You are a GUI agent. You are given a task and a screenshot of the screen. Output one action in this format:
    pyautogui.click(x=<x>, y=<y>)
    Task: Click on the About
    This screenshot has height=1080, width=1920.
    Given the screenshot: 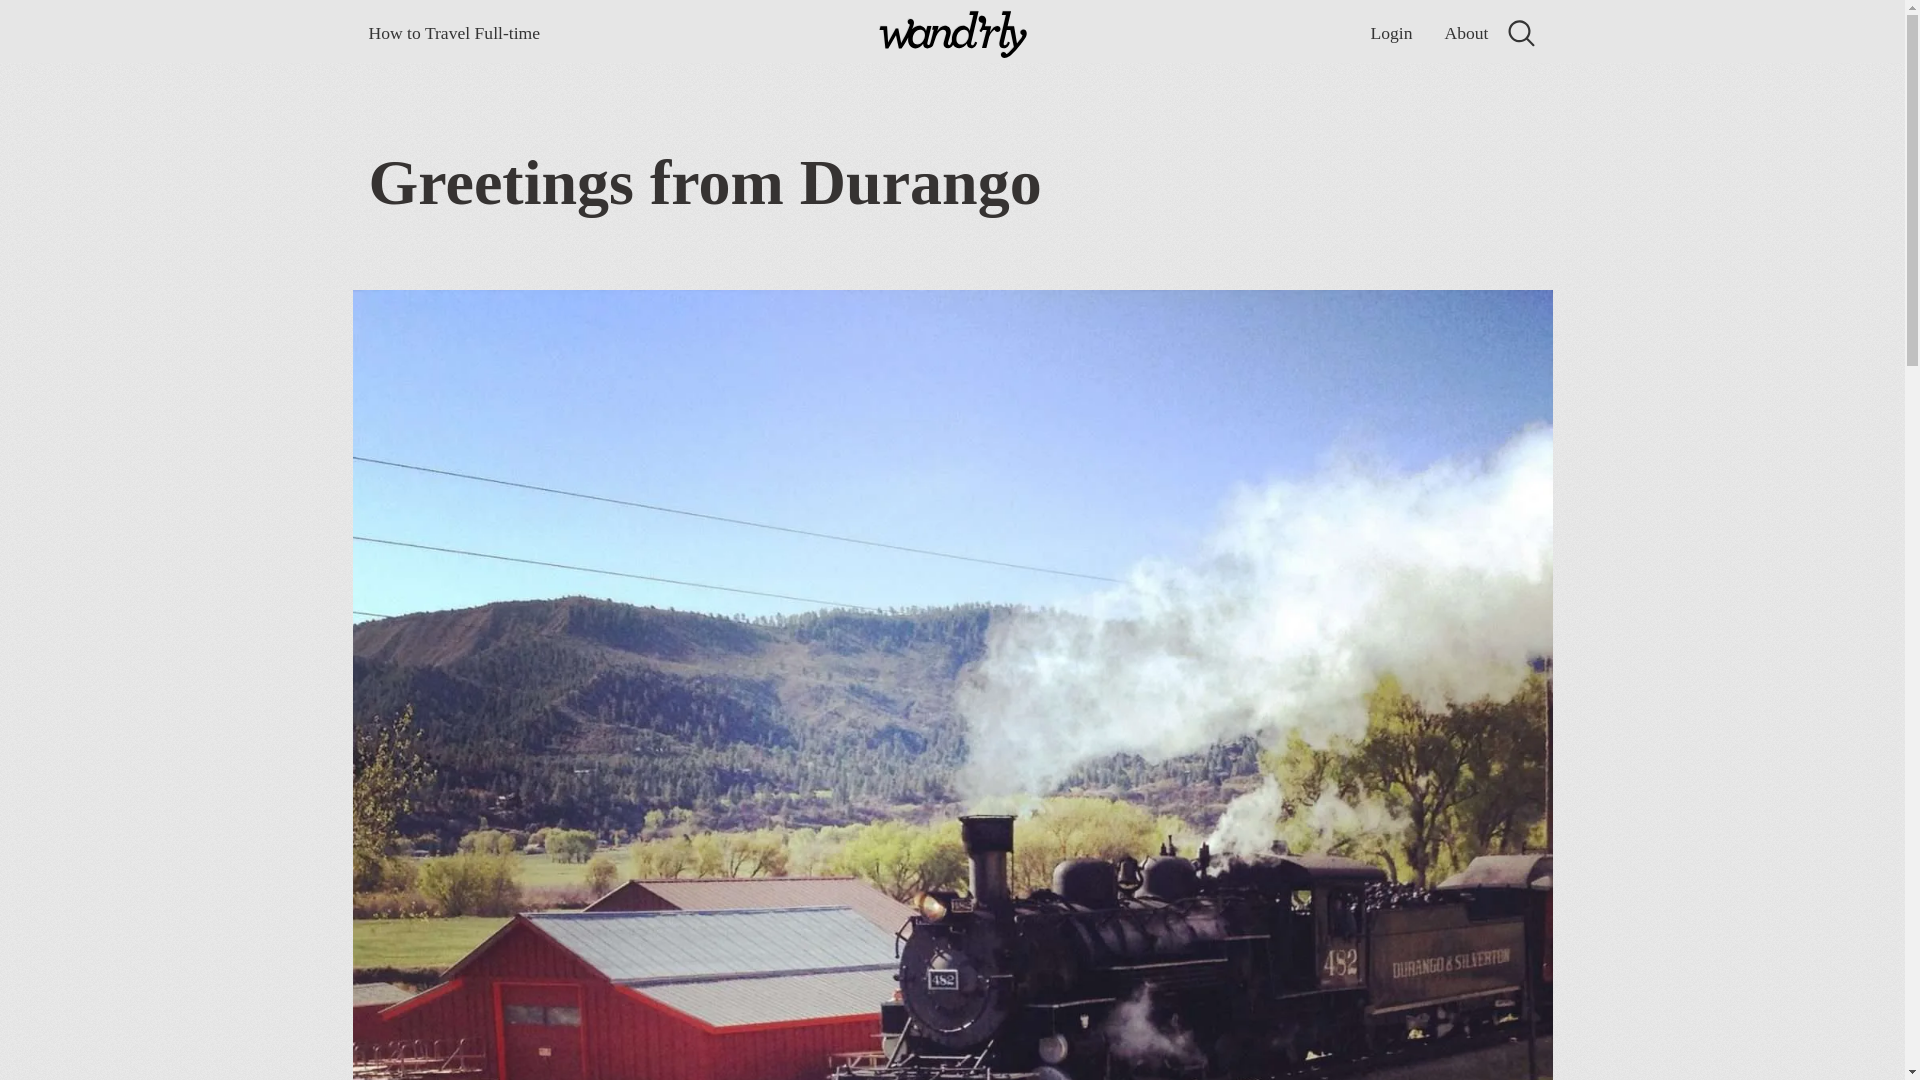 What is the action you would take?
    pyautogui.click(x=1466, y=33)
    